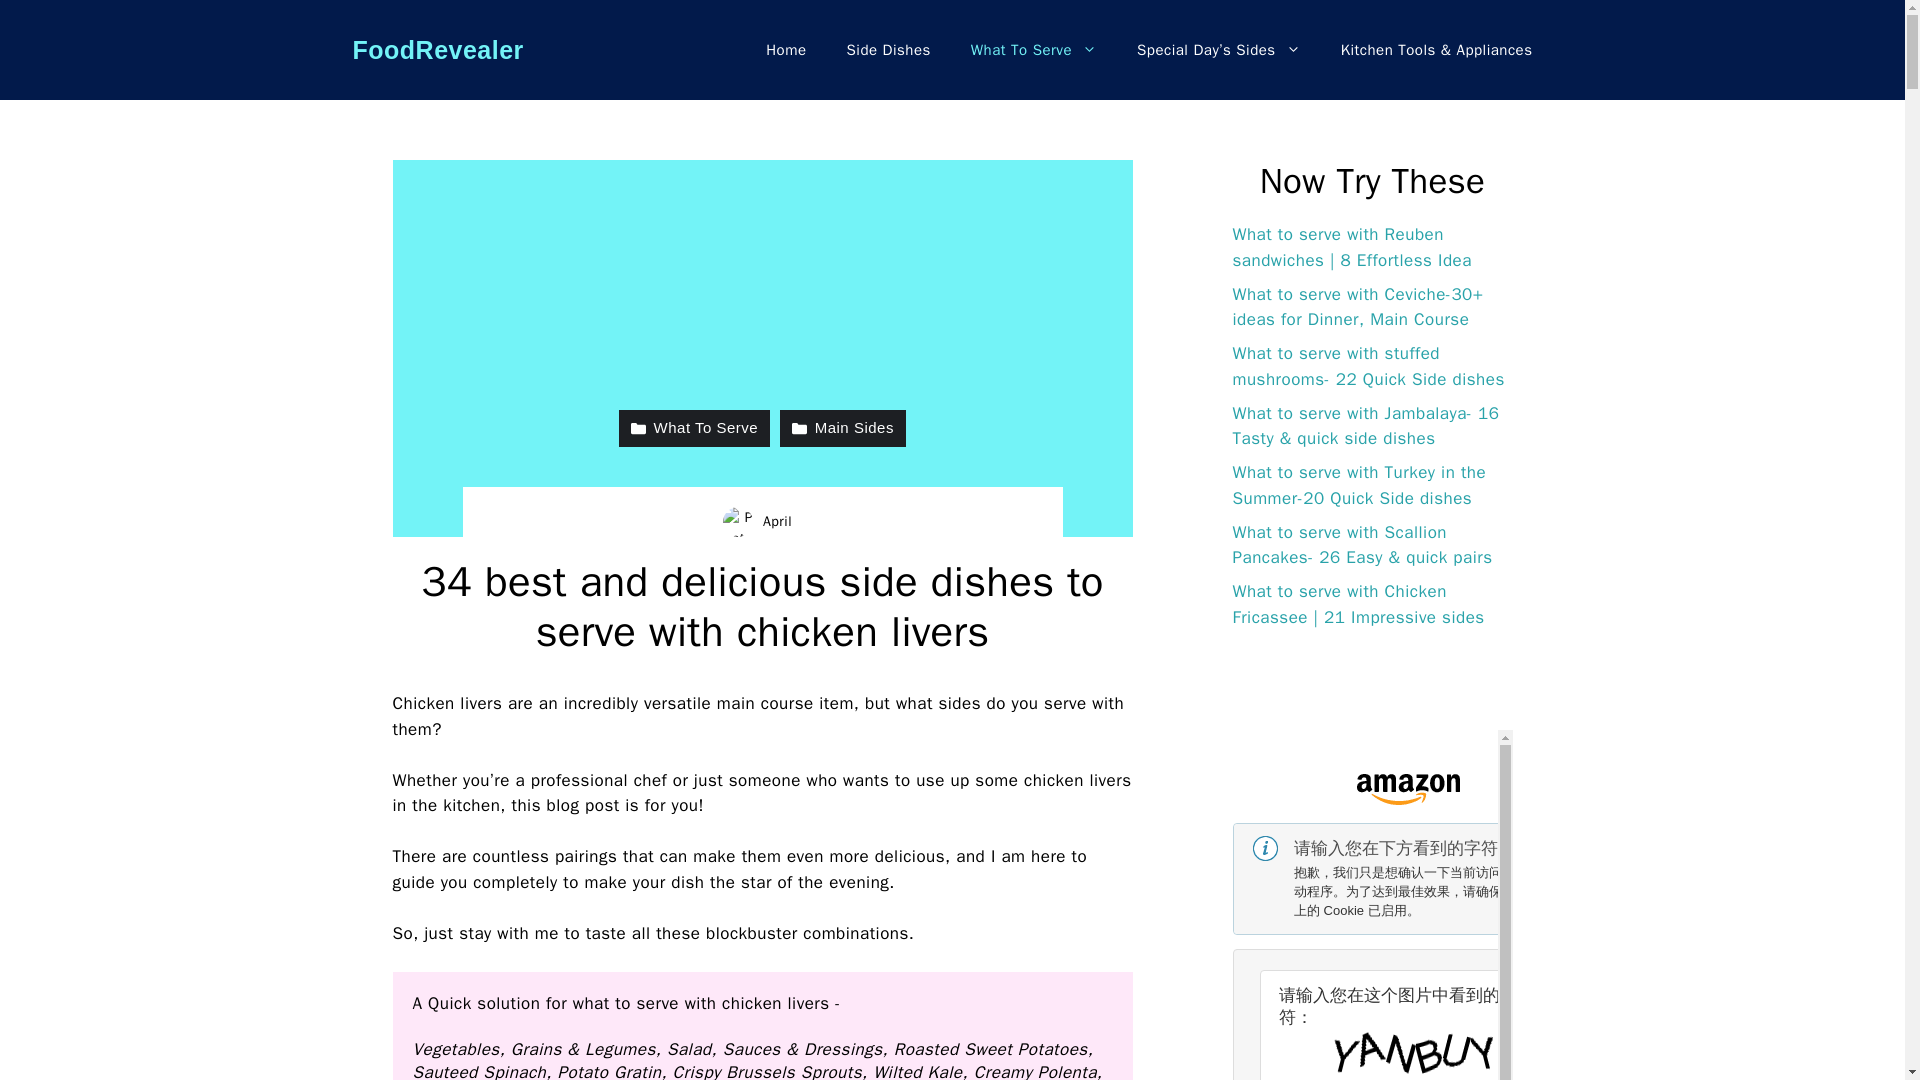  I want to click on What To Serve, so click(1034, 50).